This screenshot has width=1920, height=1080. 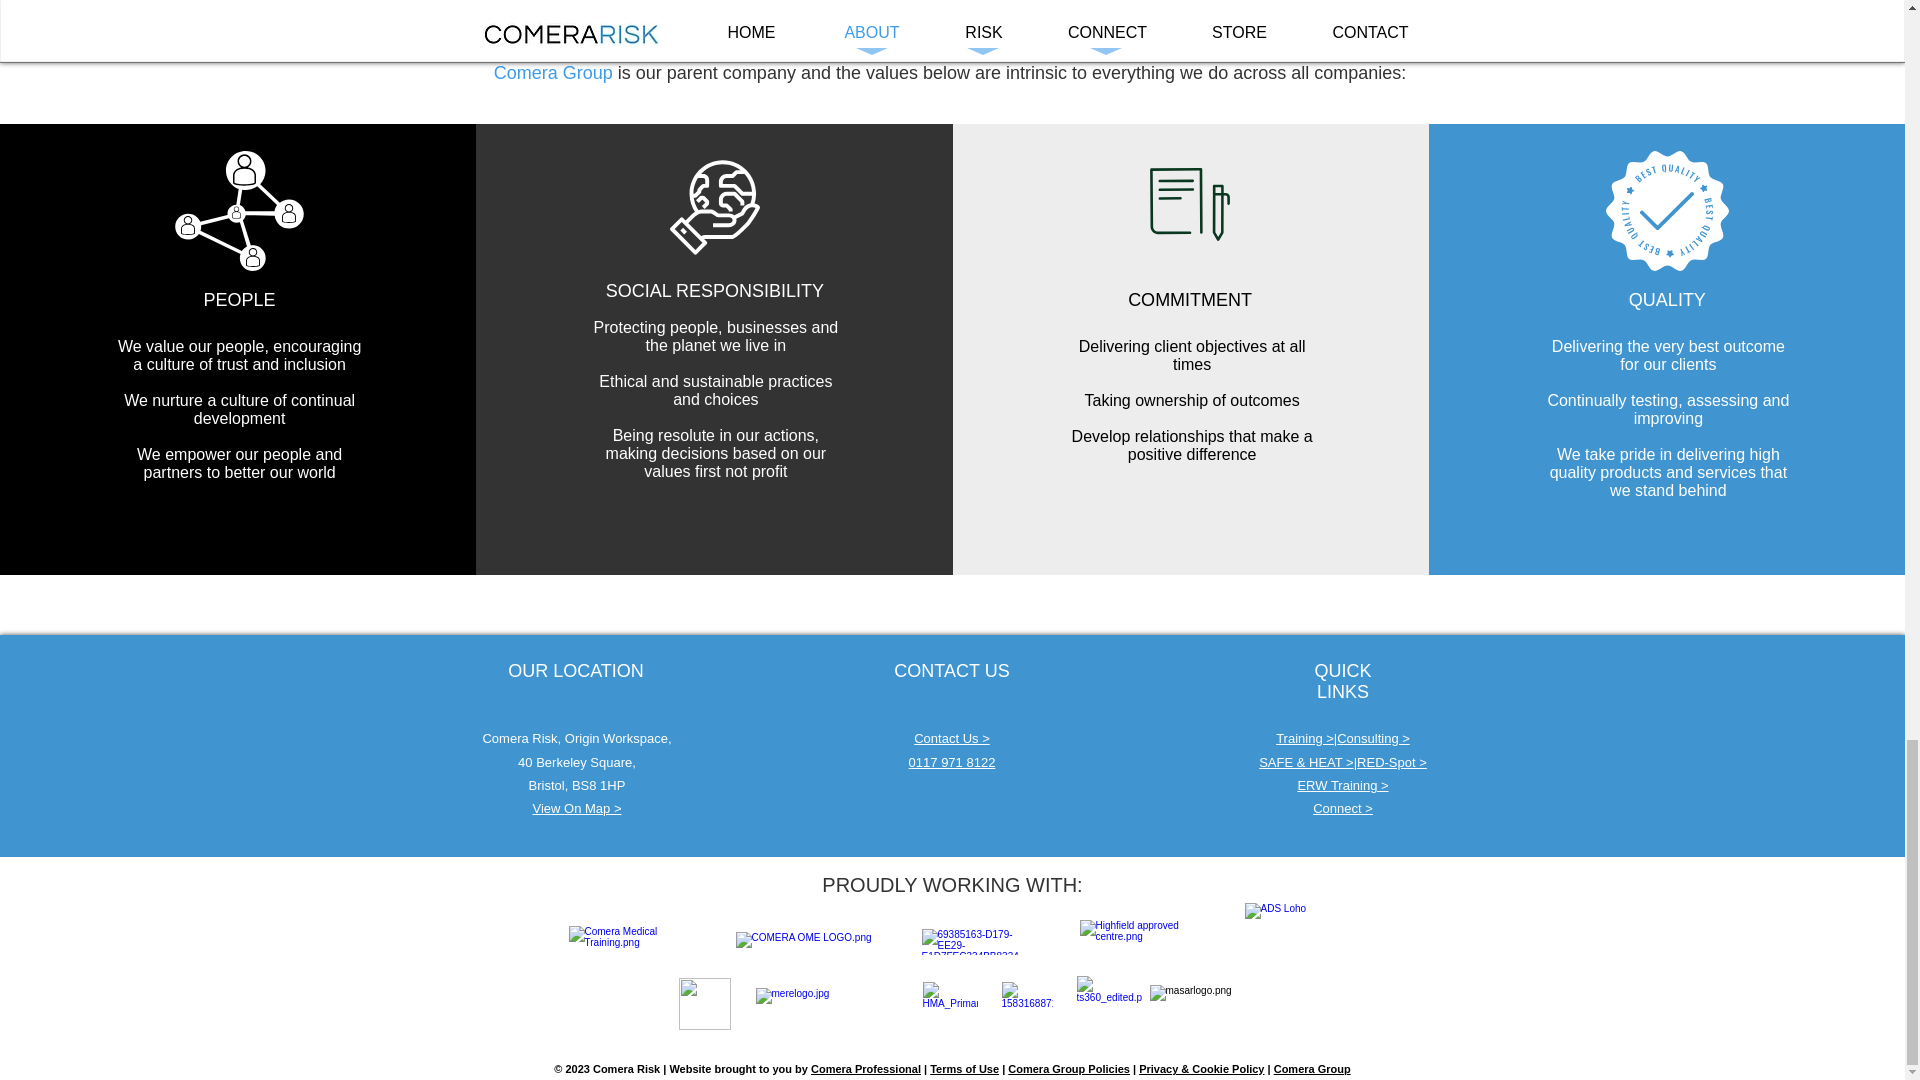 I want to click on Bristol, BS8 1HP, so click(x=577, y=784).